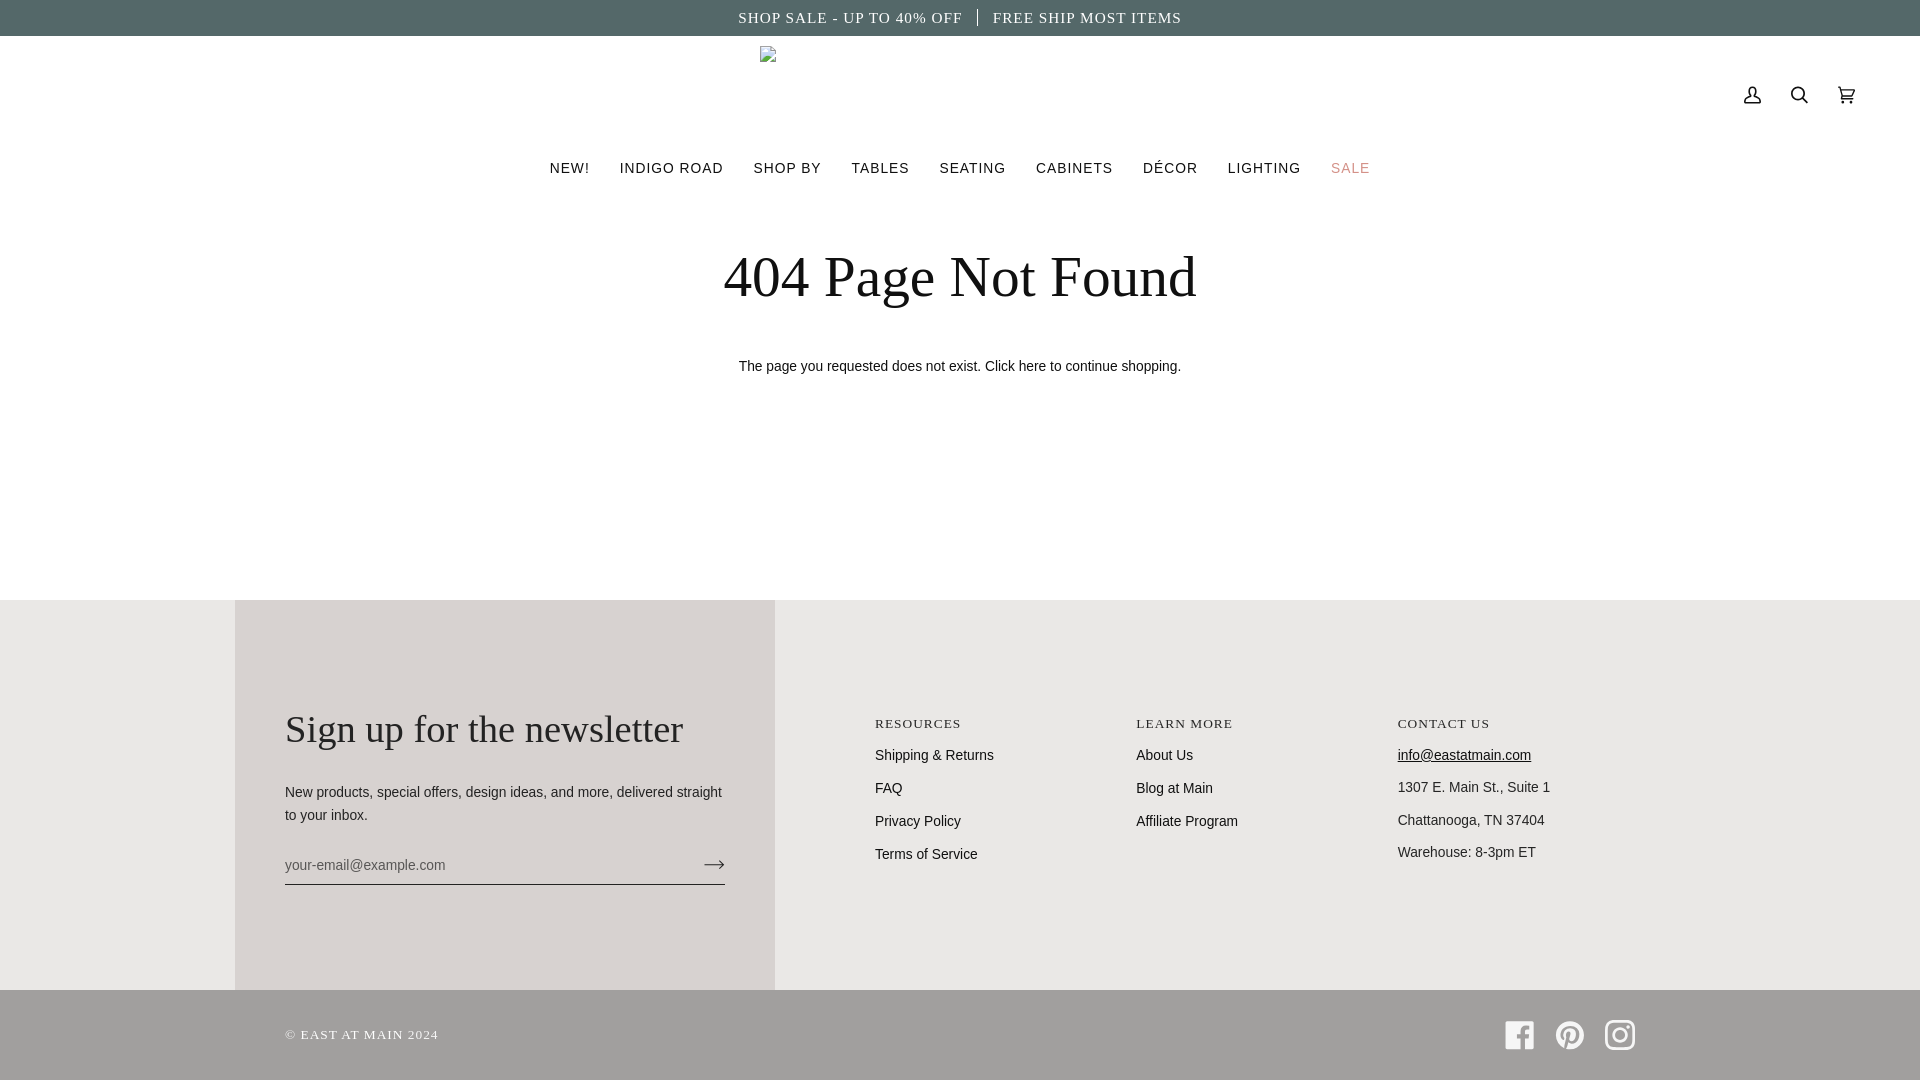  I want to click on Pinterest, so click(1570, 1034).